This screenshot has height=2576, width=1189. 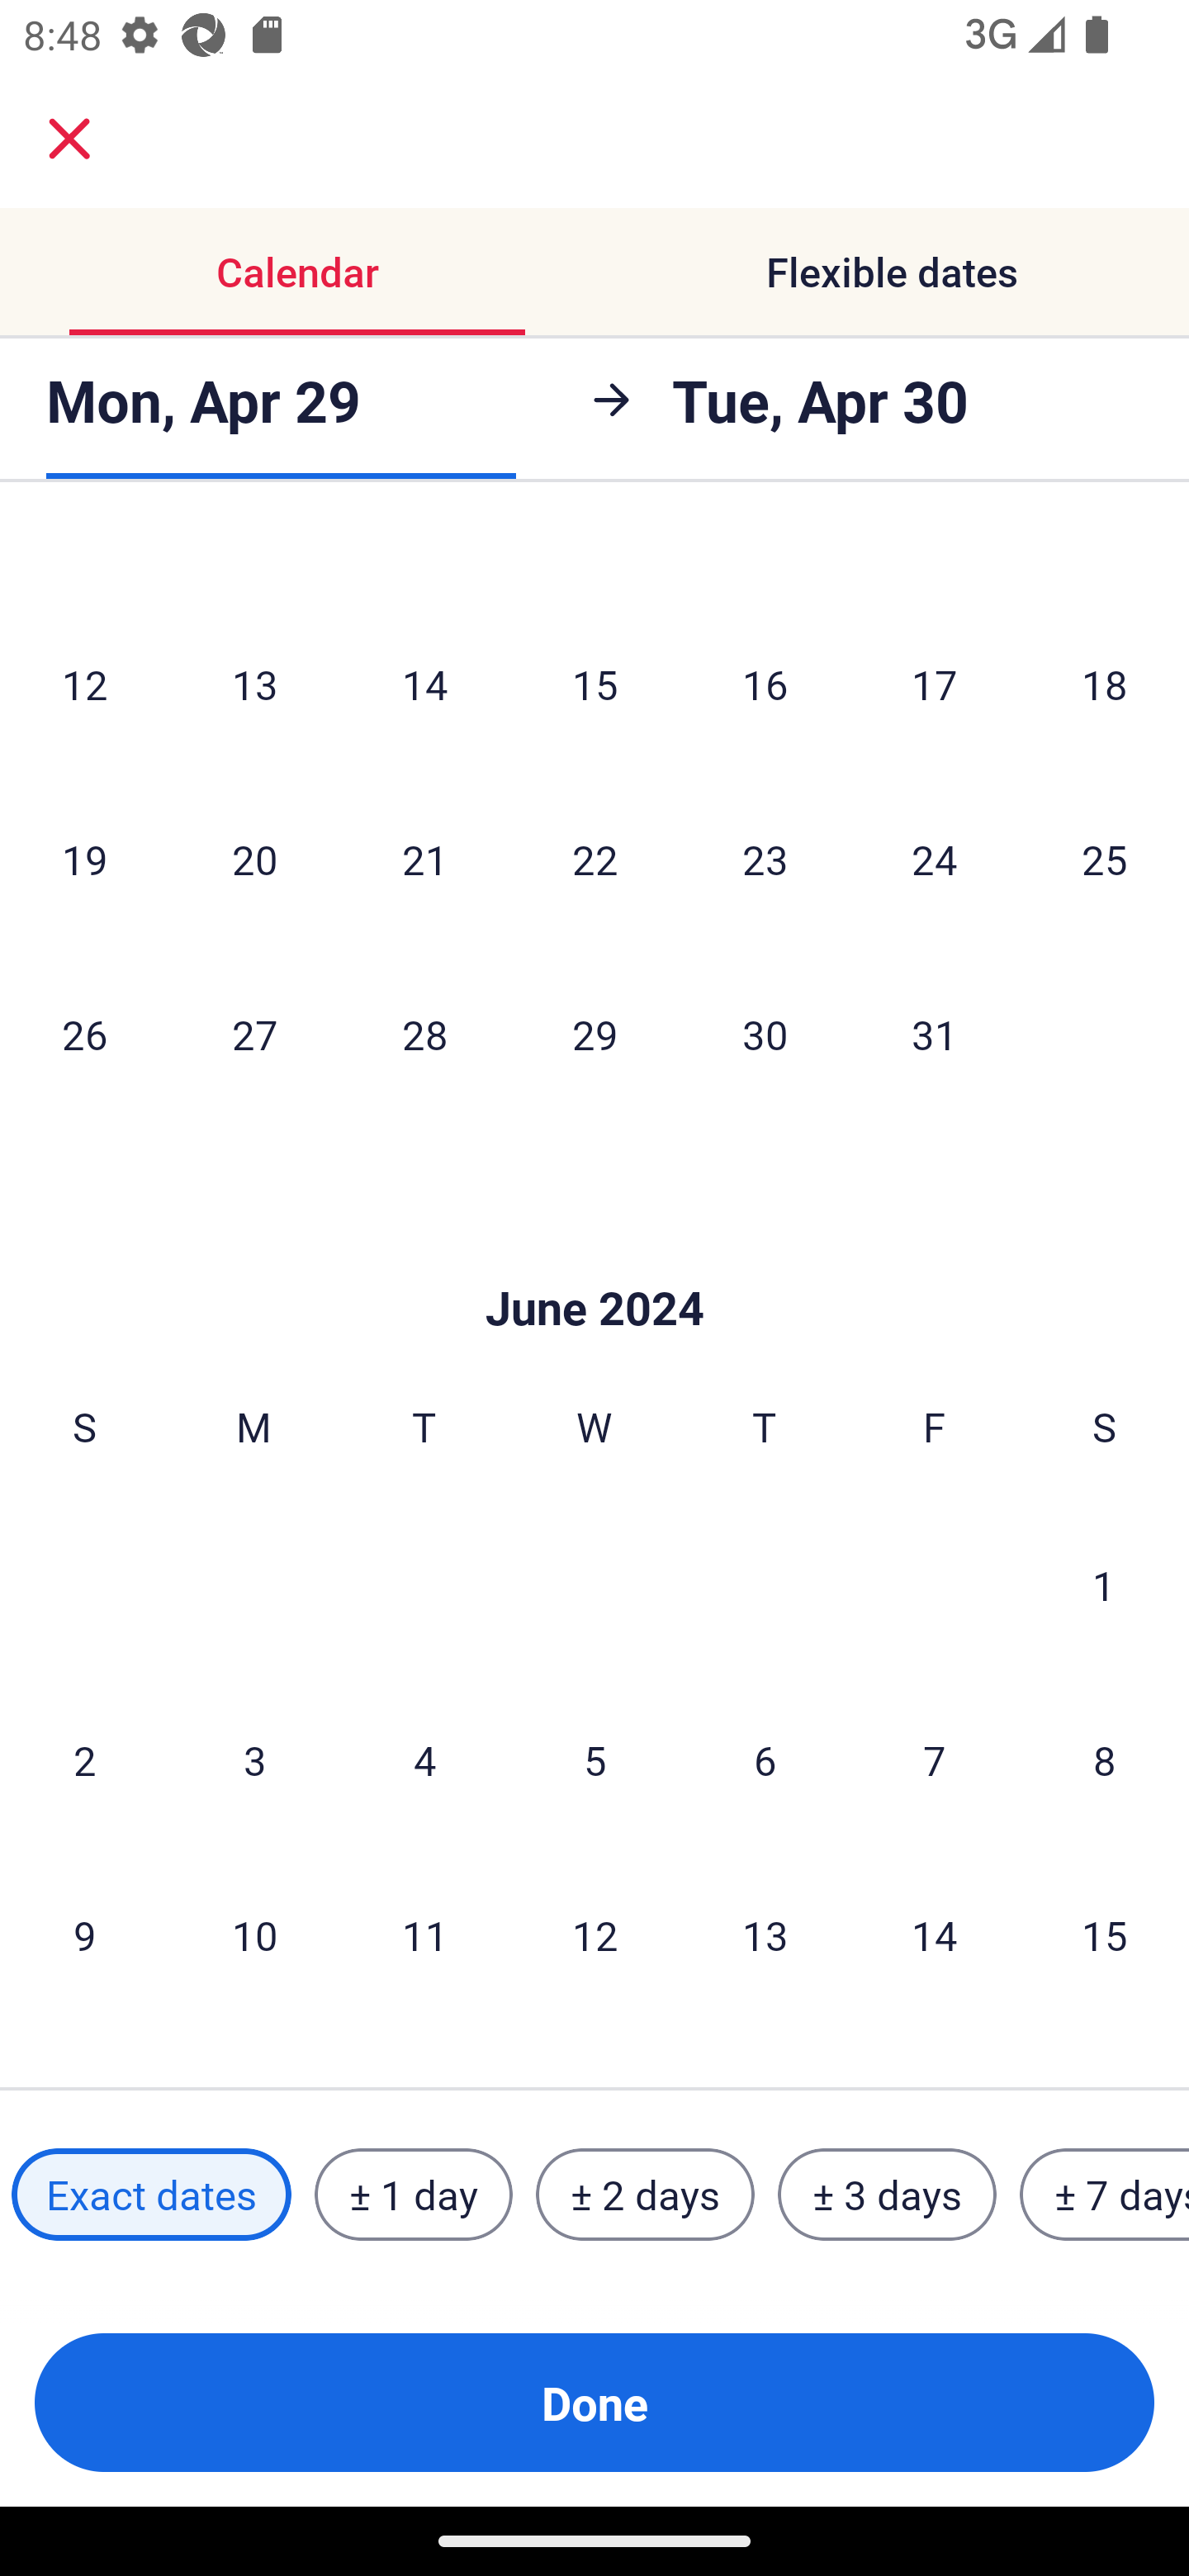 I want to click on 28 Tuesday, May 28, 2024, so click(x=424, y=1034).